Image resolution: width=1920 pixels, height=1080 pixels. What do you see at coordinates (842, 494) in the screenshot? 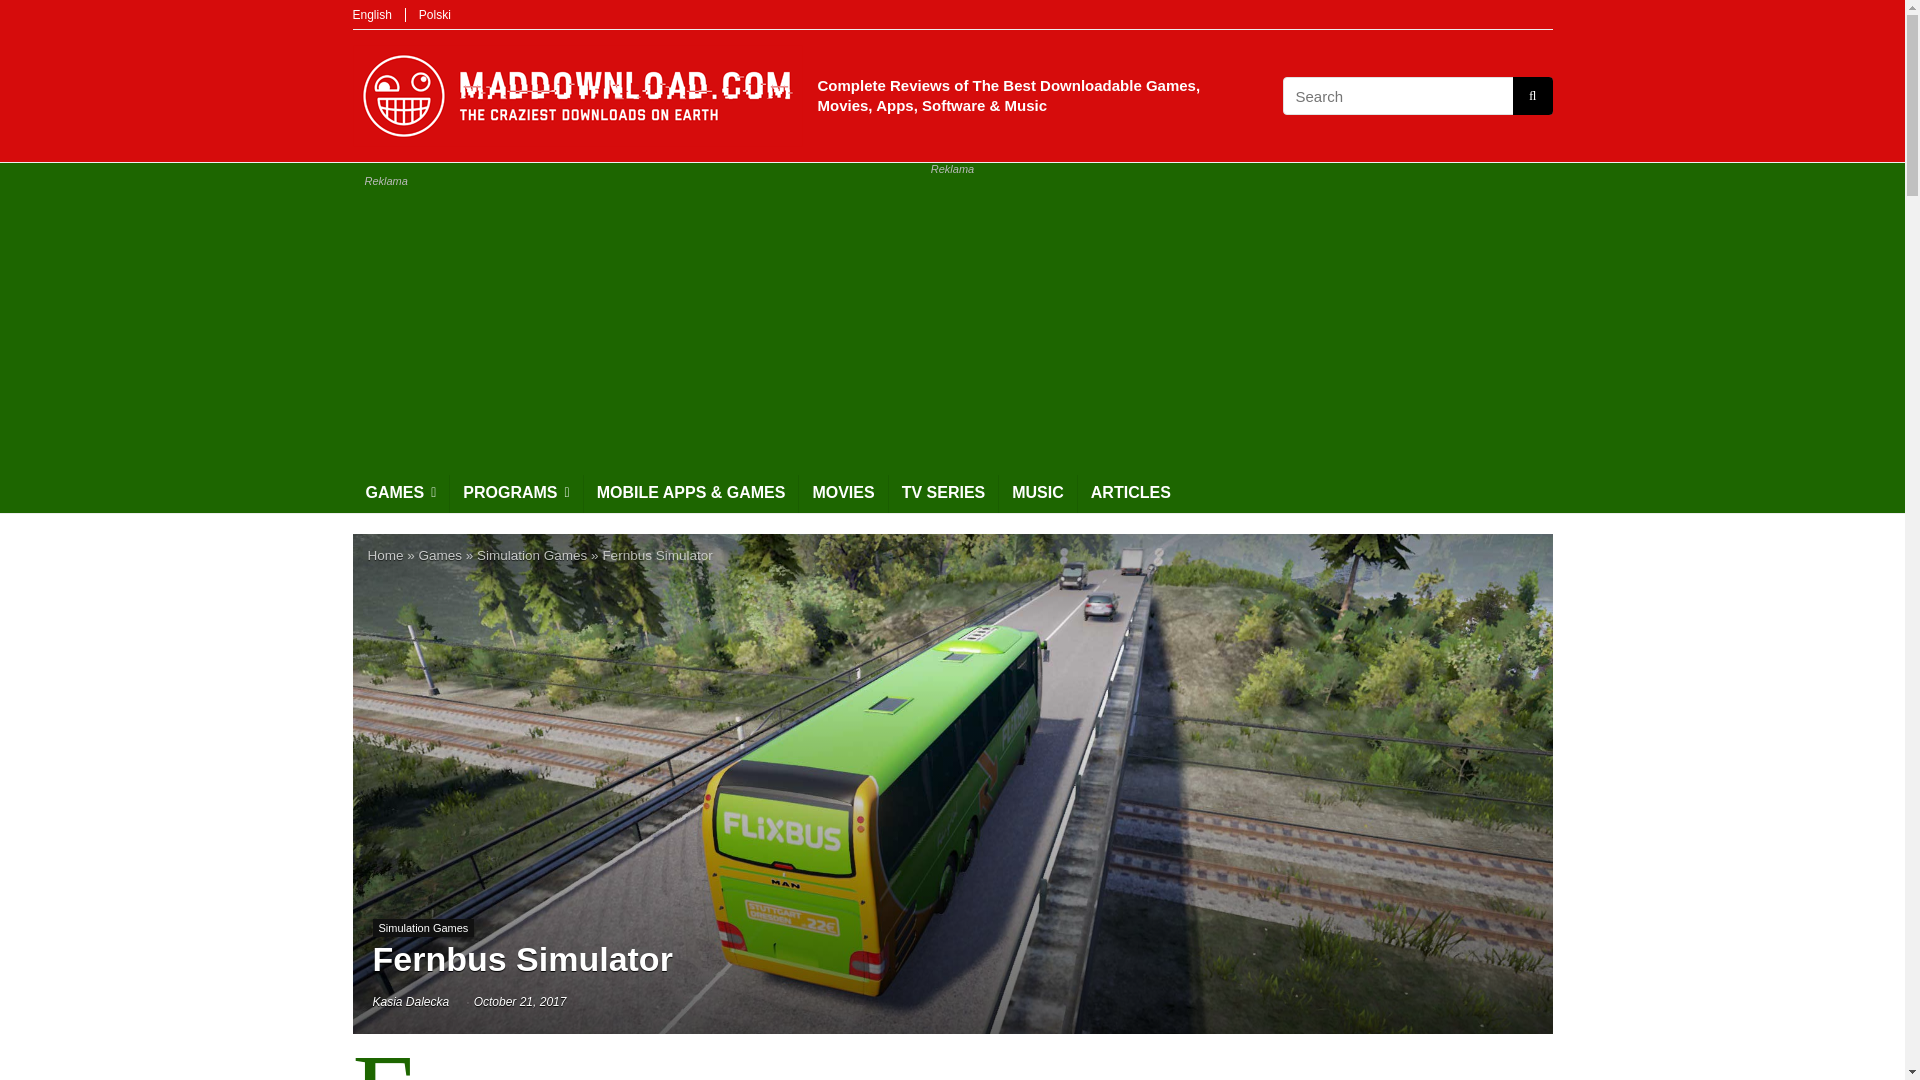
I see `MOVIES` at bounding box center [842, 494].